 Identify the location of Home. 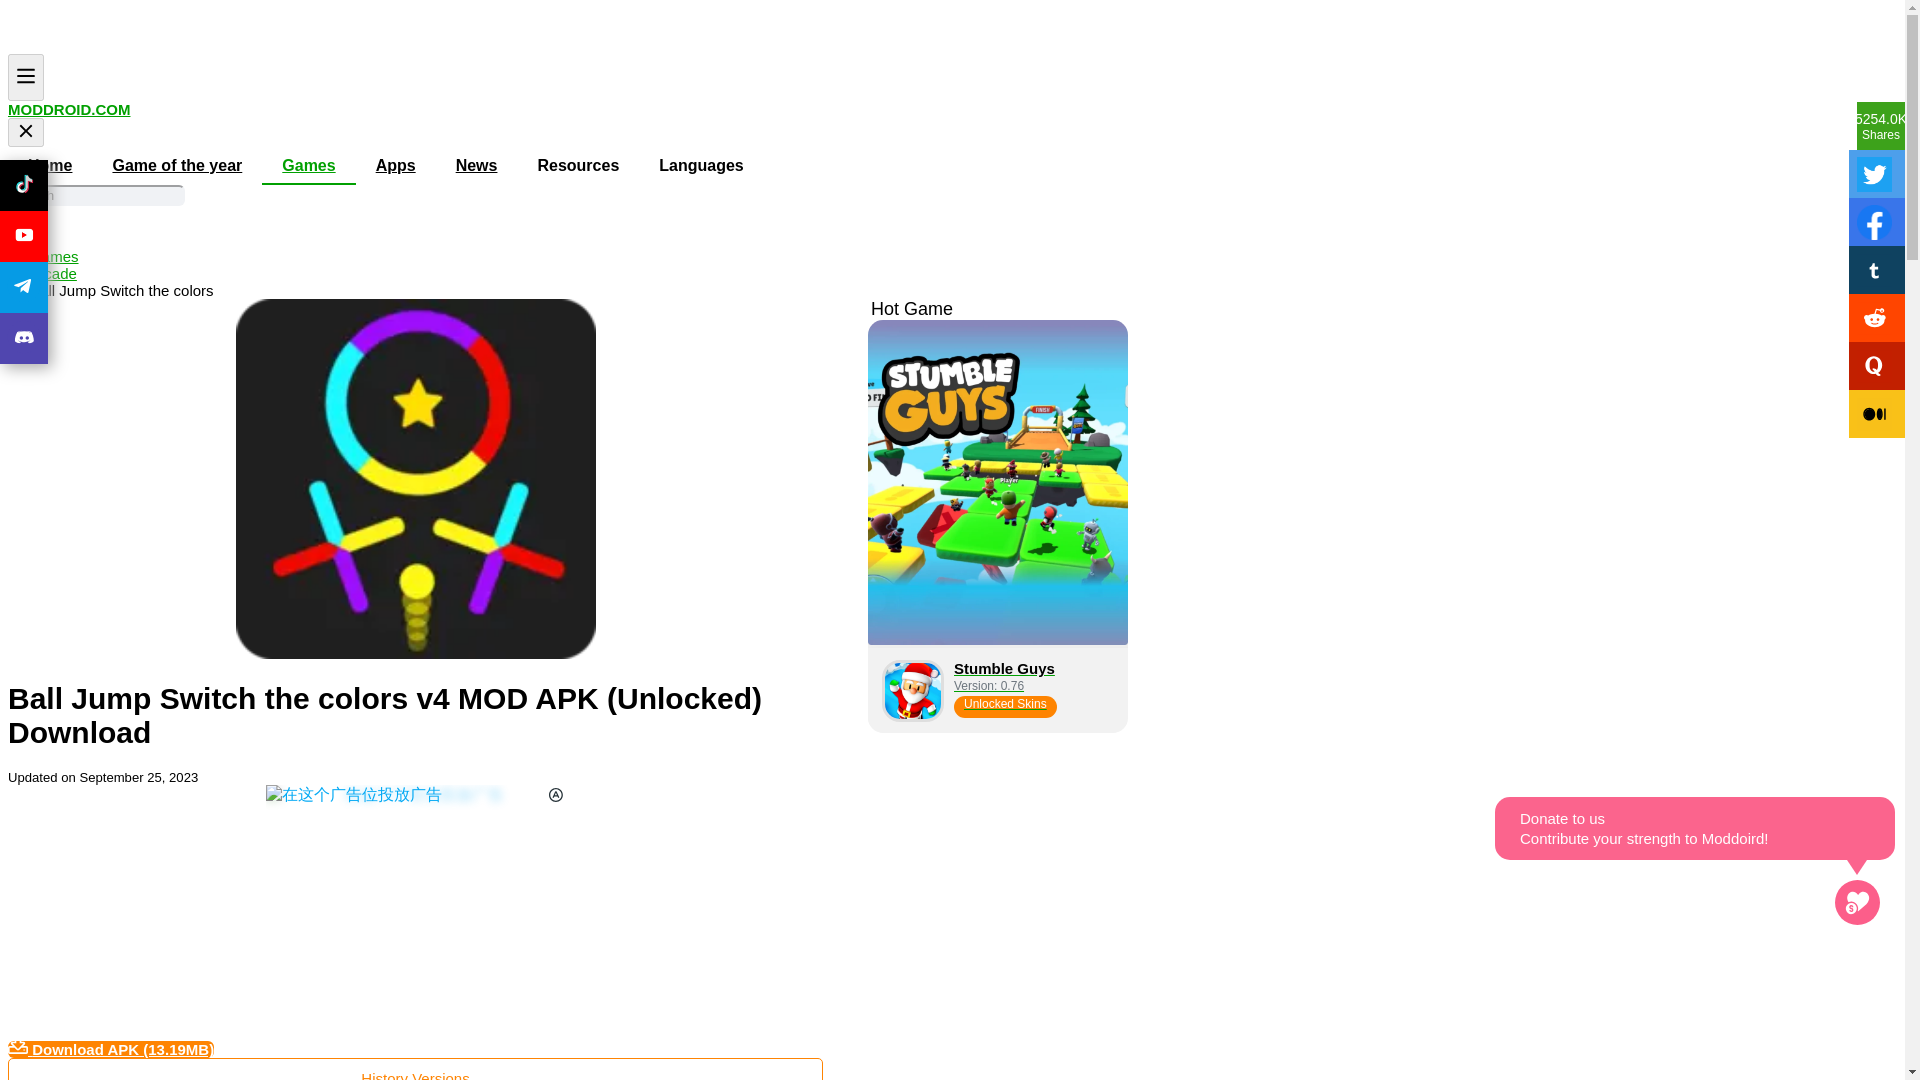
(50, 165).